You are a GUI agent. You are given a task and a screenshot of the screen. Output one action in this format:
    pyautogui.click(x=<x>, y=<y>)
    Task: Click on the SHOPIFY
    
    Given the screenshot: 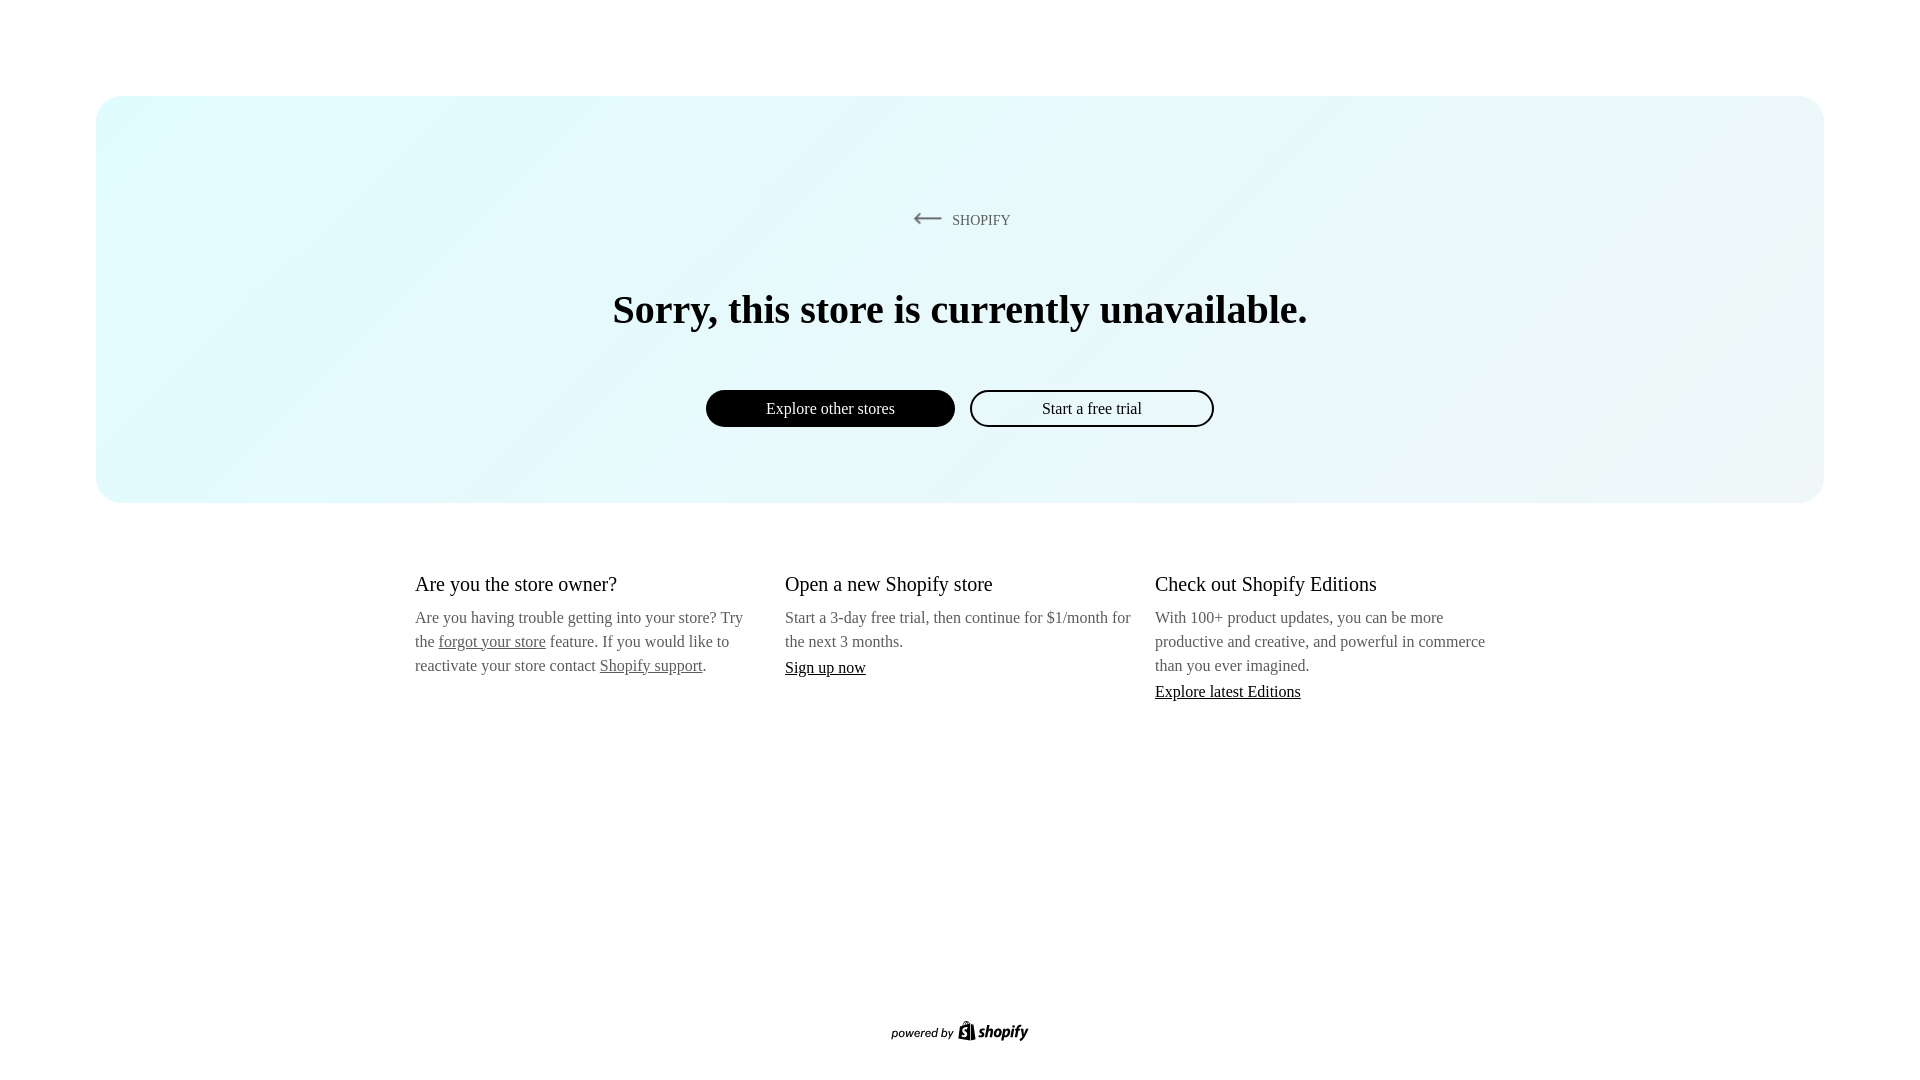 What is the action you would take?
    pyautogui.click(x=958, y=219)
    